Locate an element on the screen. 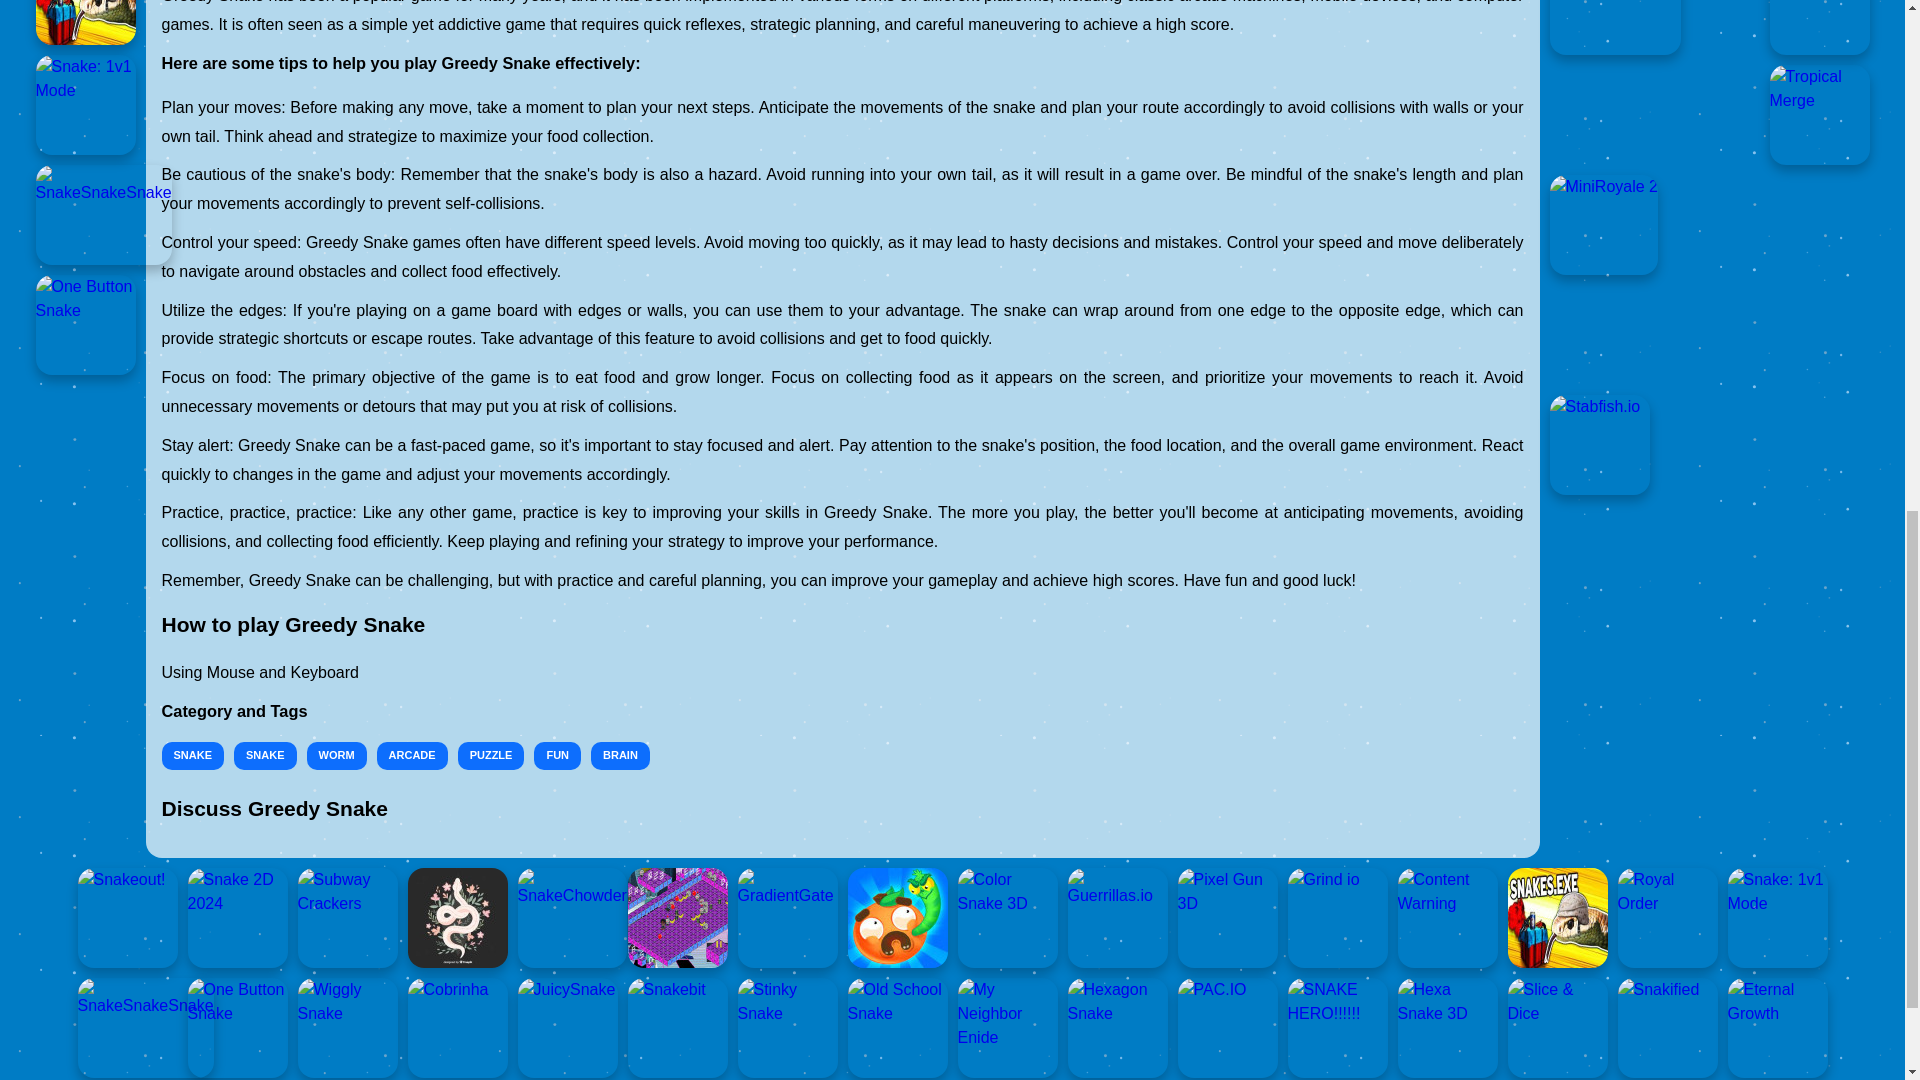 This screenshot has height=1080, width=1920. One Button Snake is located at coordinates (86, 324).